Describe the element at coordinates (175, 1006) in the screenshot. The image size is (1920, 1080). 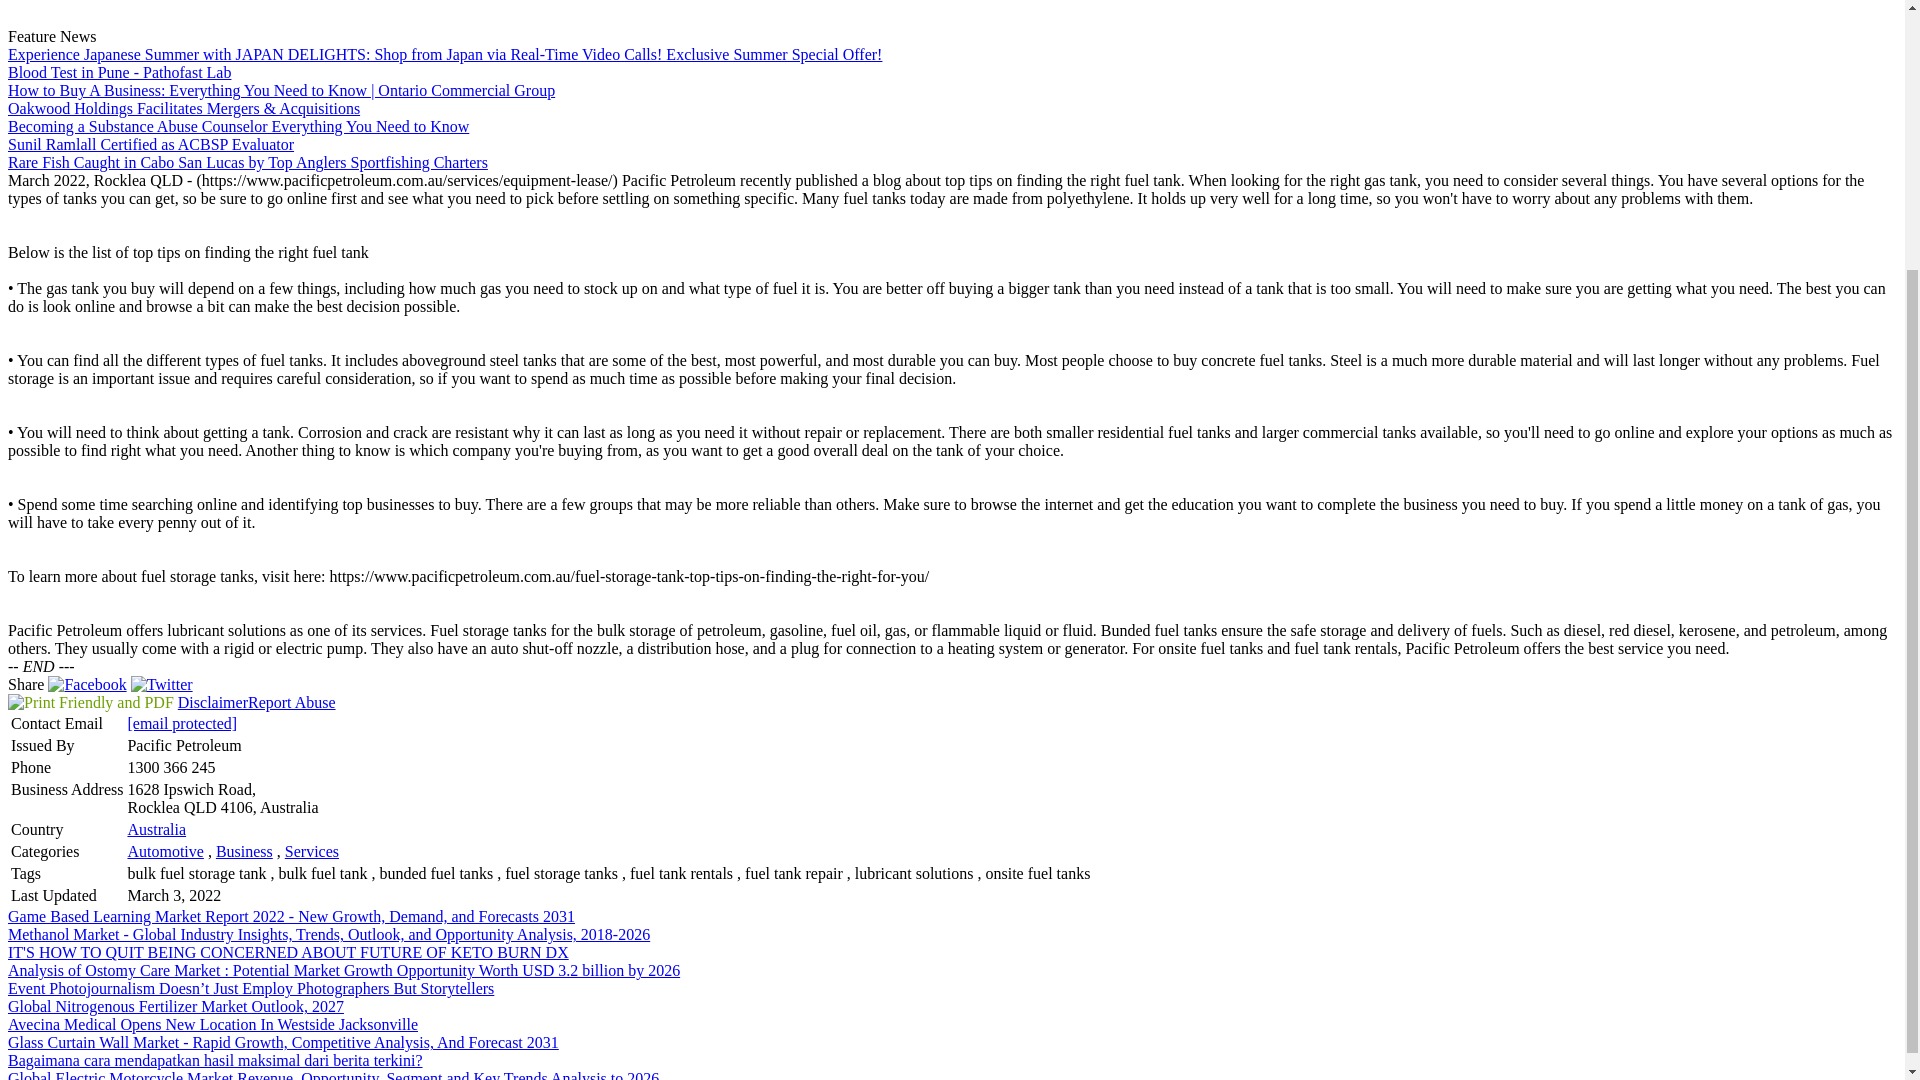
I see `Global Nitrogenous Fertilizer Market Outlook, 2027` at that location.